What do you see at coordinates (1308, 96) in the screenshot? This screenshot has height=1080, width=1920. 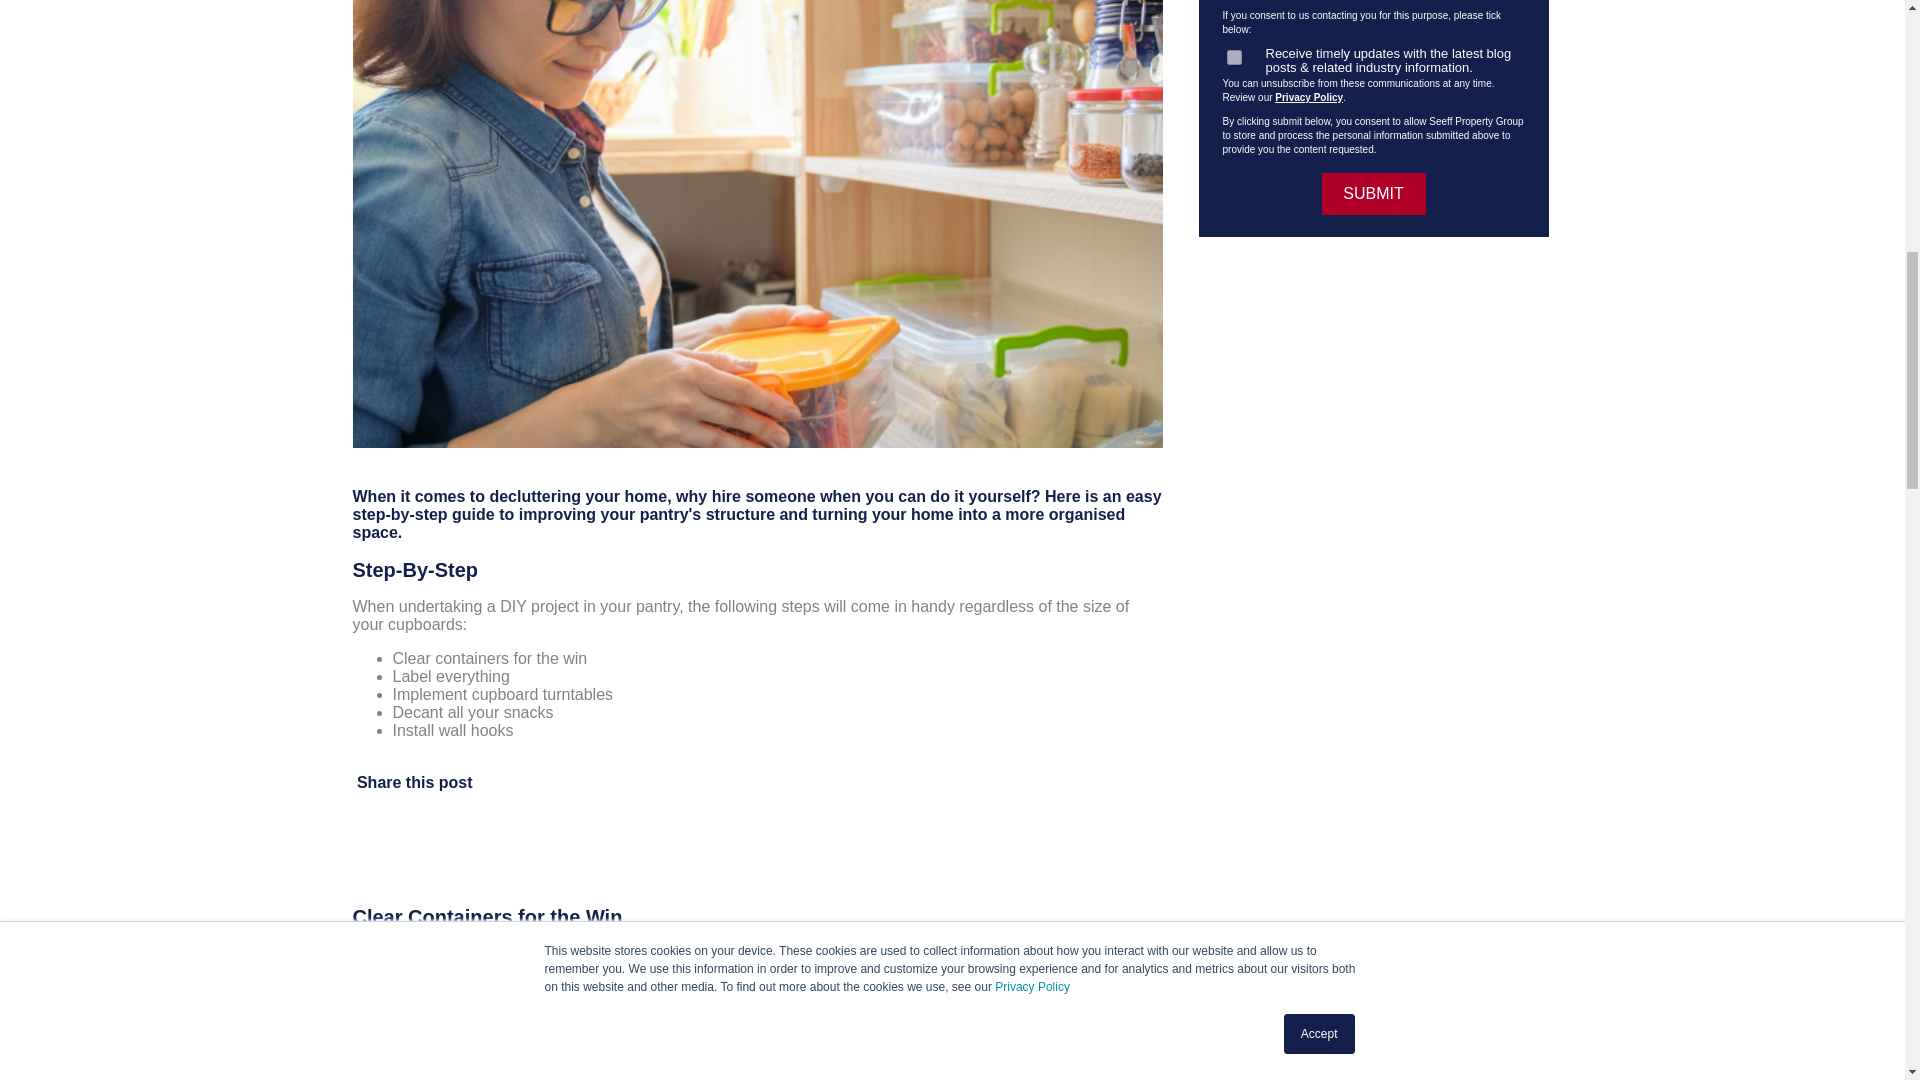 I see `Privacy Policy` at bounding box center [1308, 96].